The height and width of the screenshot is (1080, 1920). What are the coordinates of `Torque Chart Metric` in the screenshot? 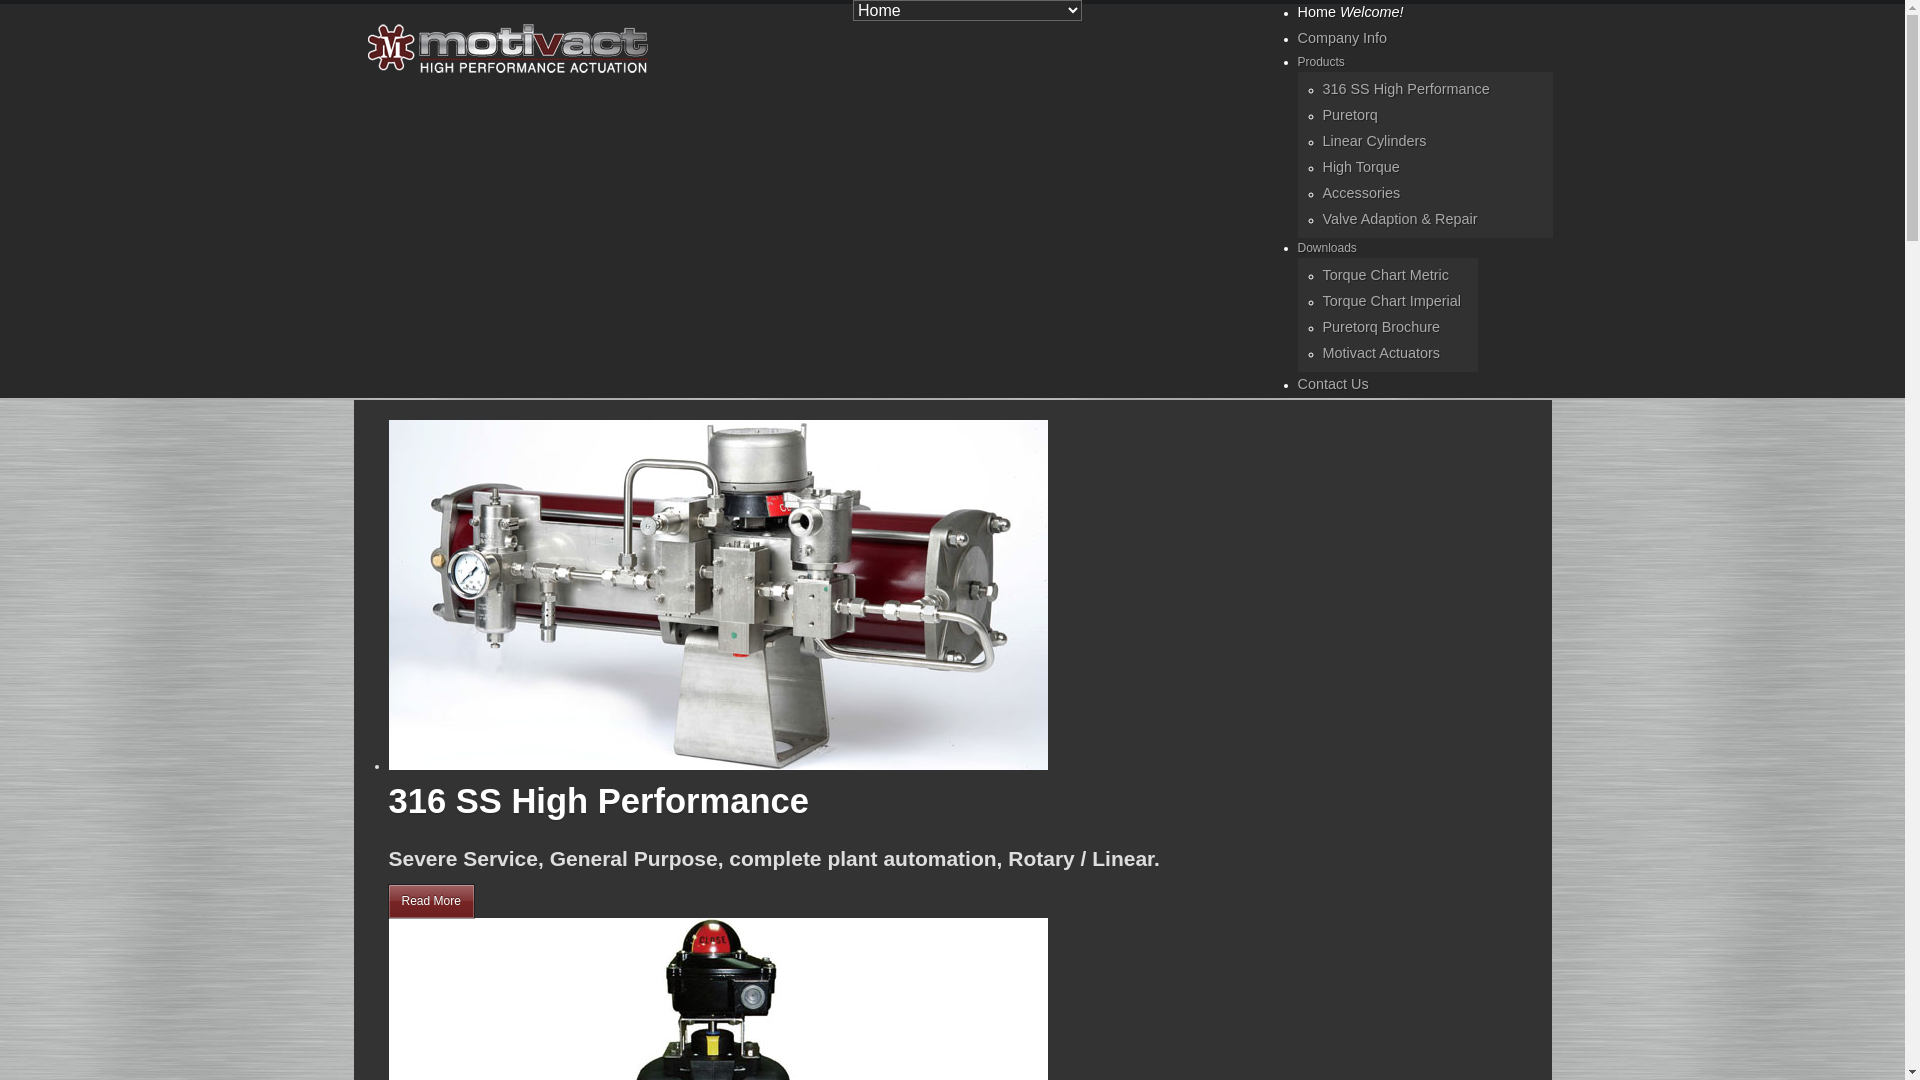 It's located at (1385, 275).